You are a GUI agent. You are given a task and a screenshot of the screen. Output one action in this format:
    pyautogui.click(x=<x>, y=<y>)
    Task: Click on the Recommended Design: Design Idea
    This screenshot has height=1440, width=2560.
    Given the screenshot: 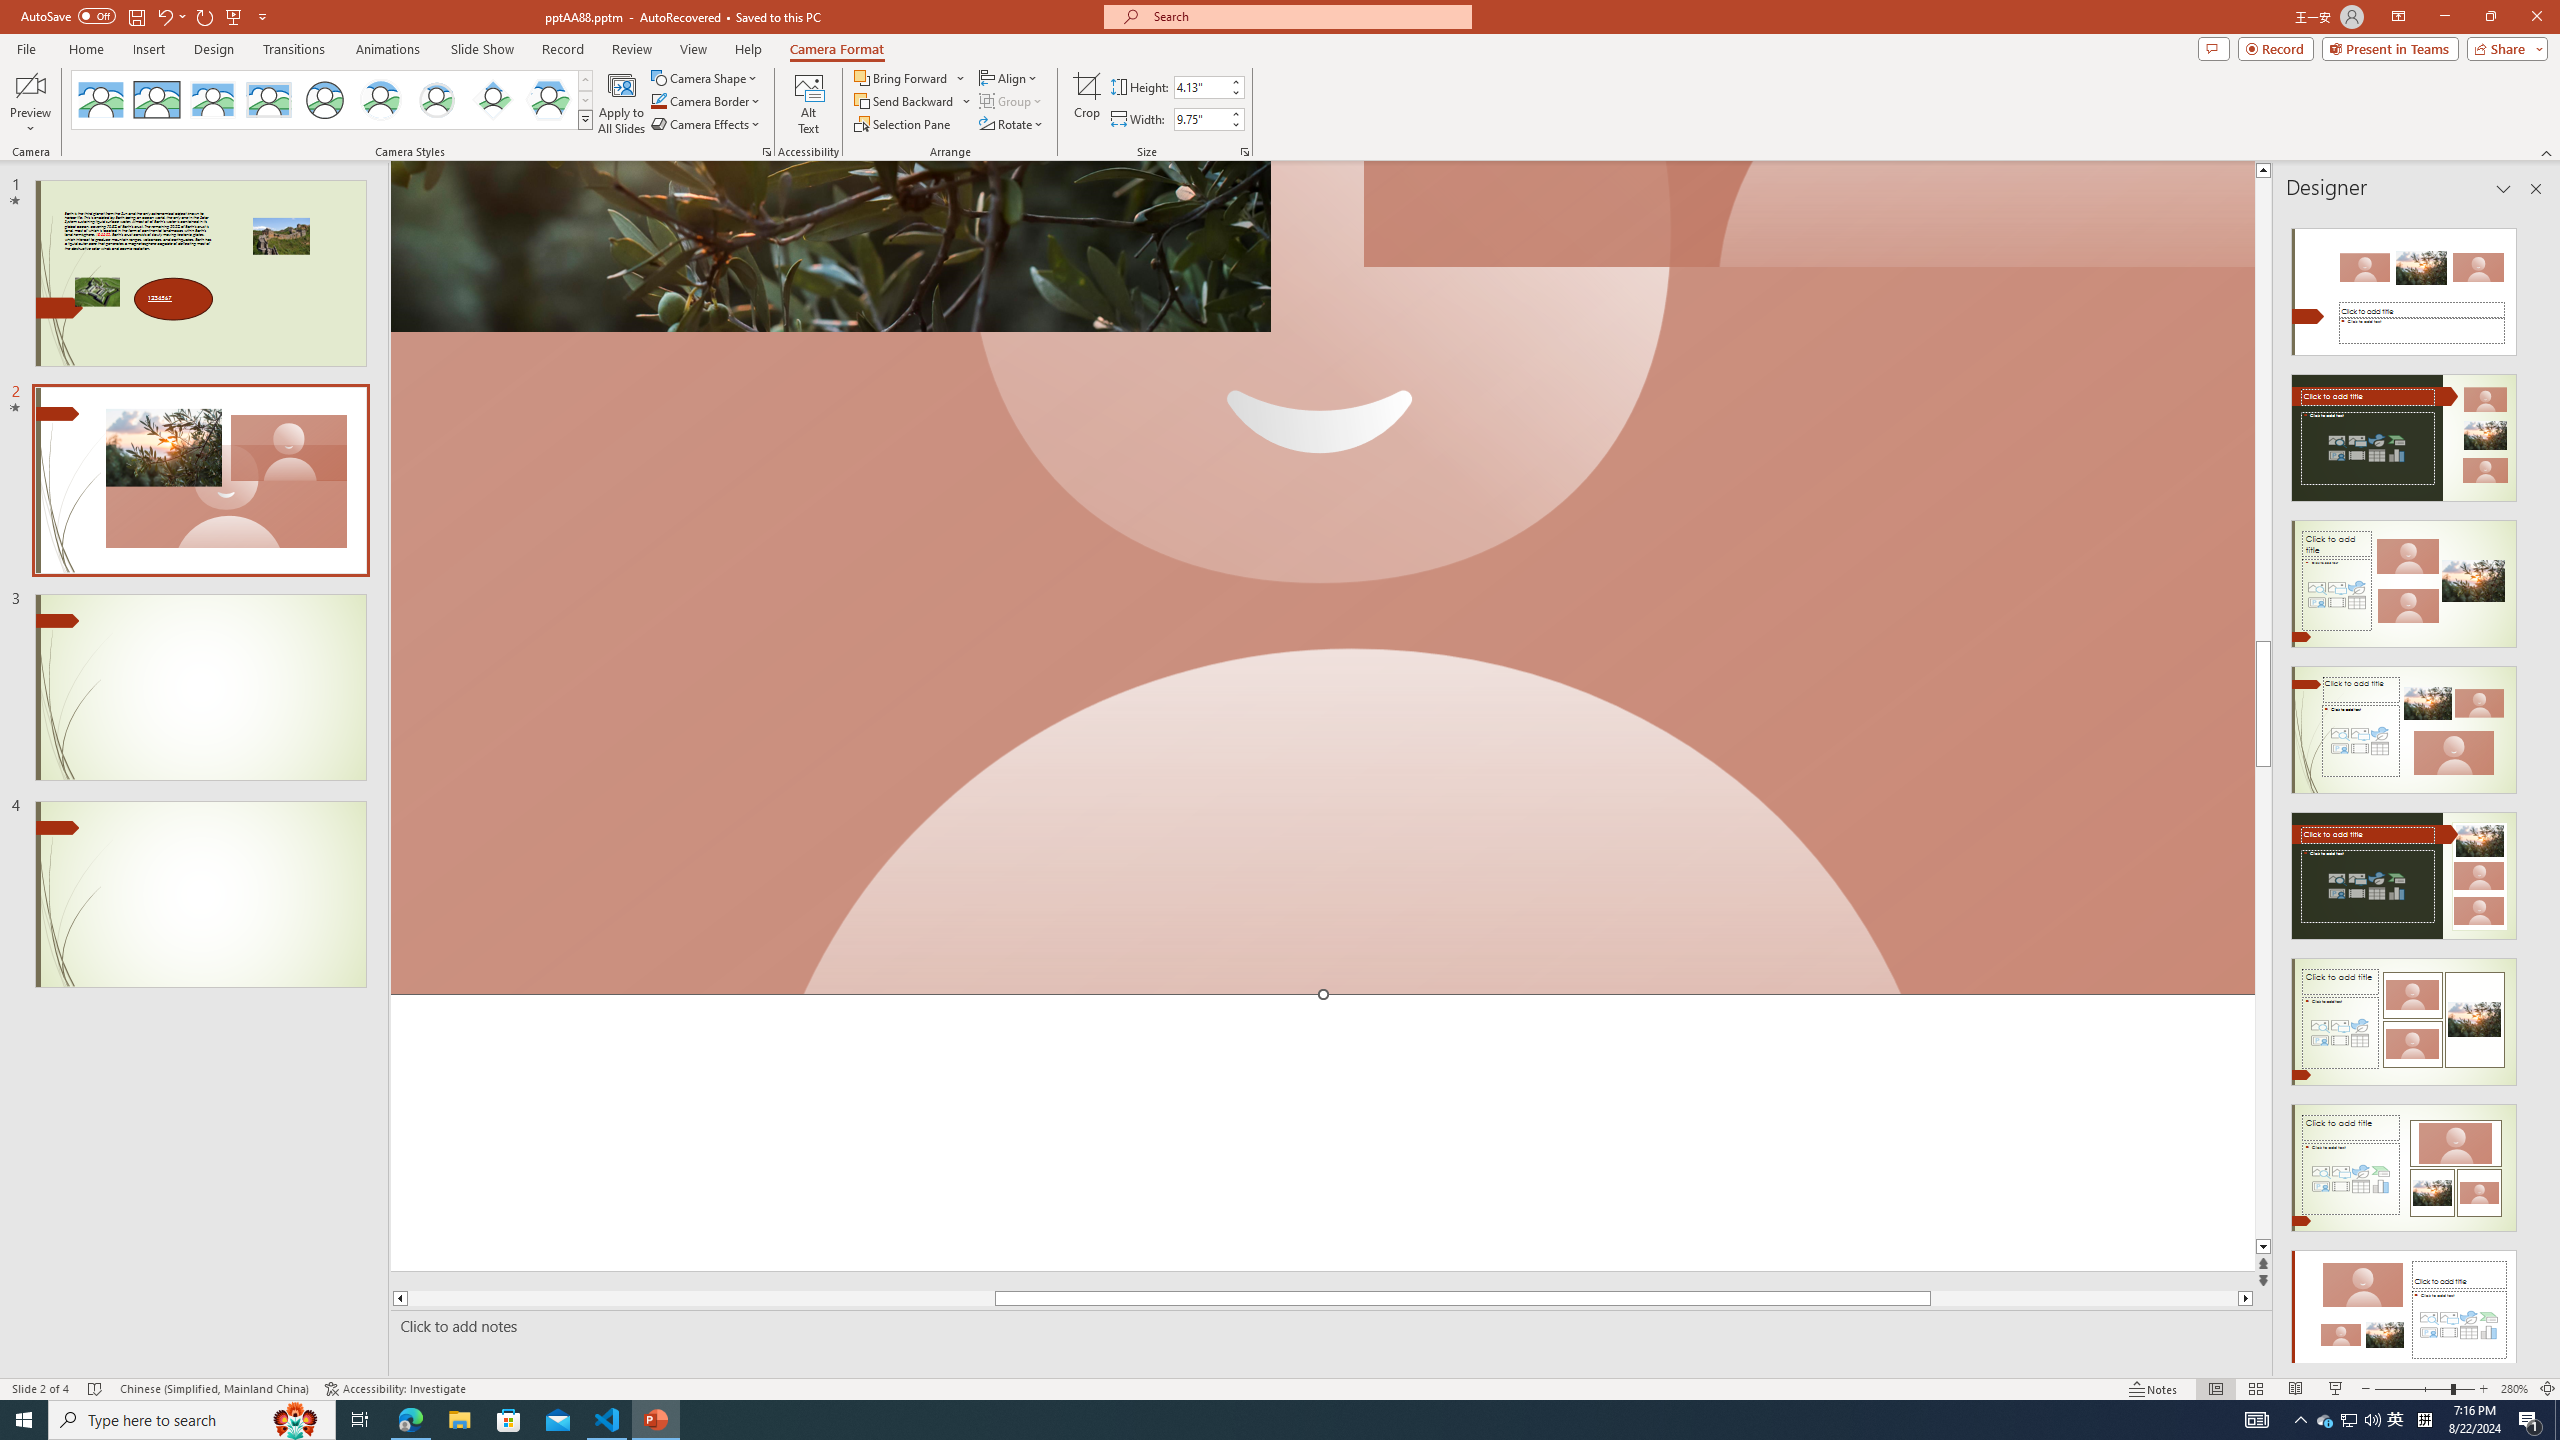 What is the action you would take?
    pyautogui.click(x=2404, y=286)
    